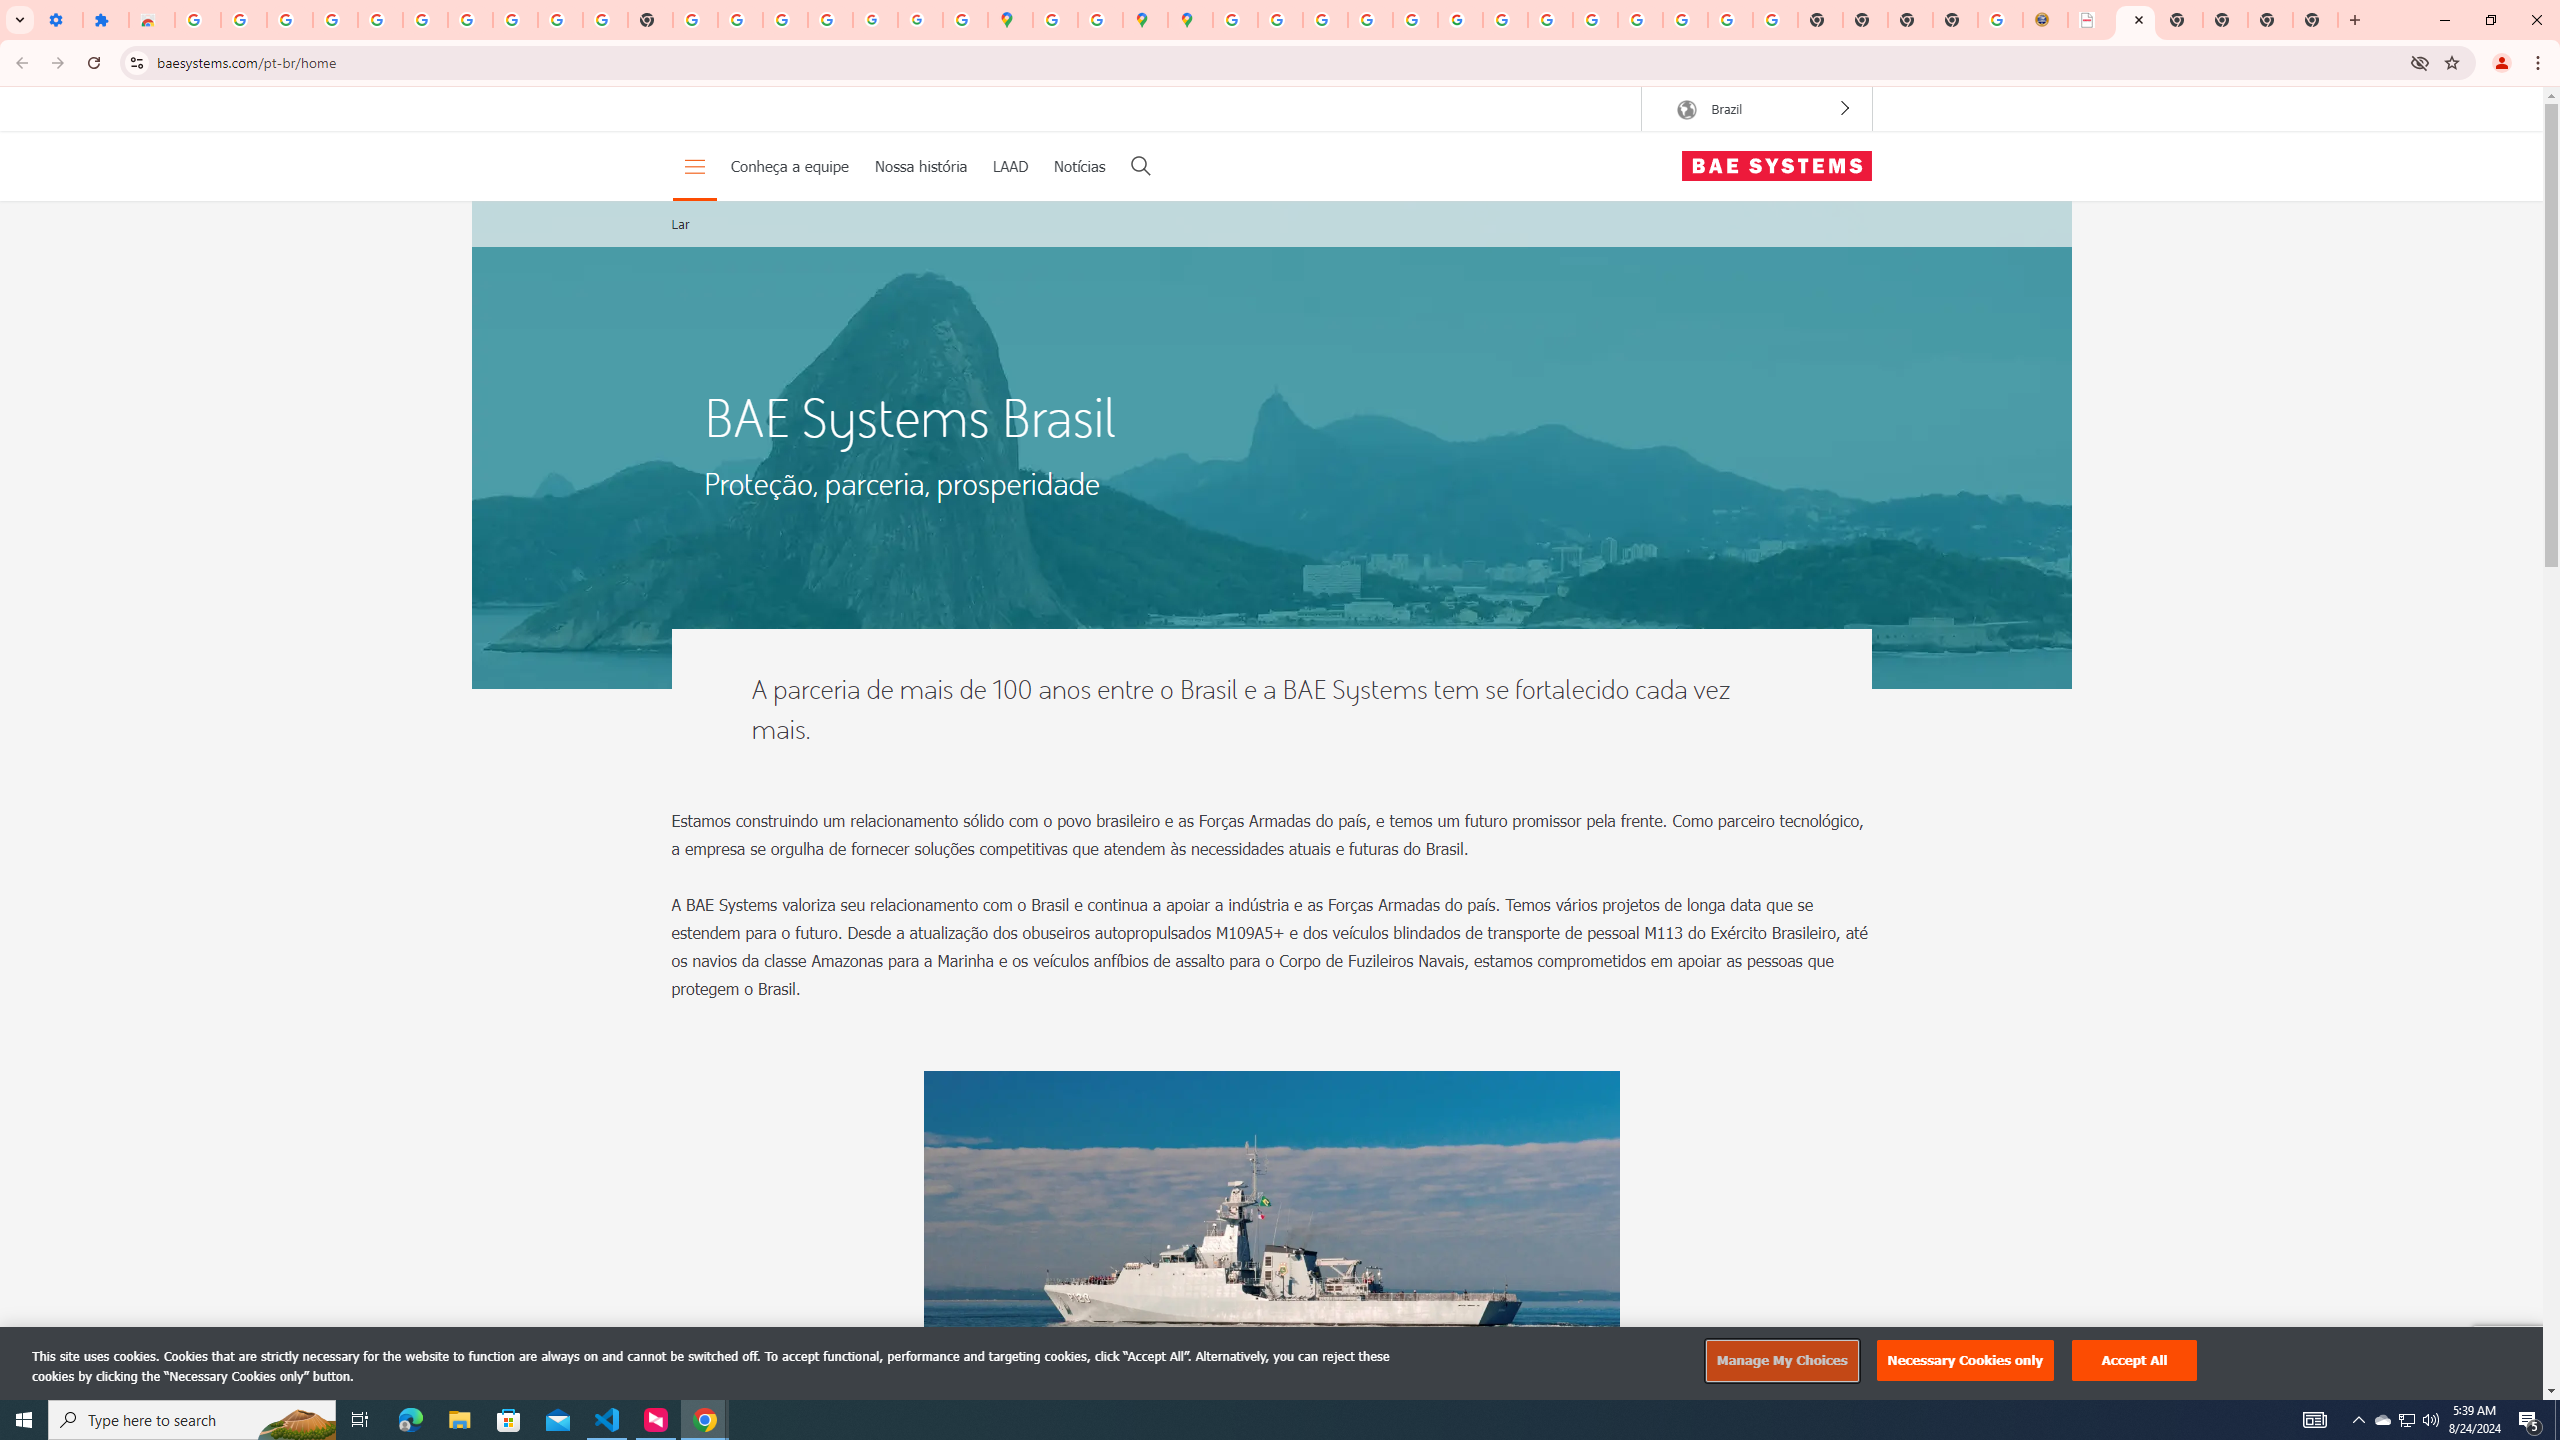 This screenshot has width=2560, height=1440. I want to click on Google Maps, so click(1009, 20).